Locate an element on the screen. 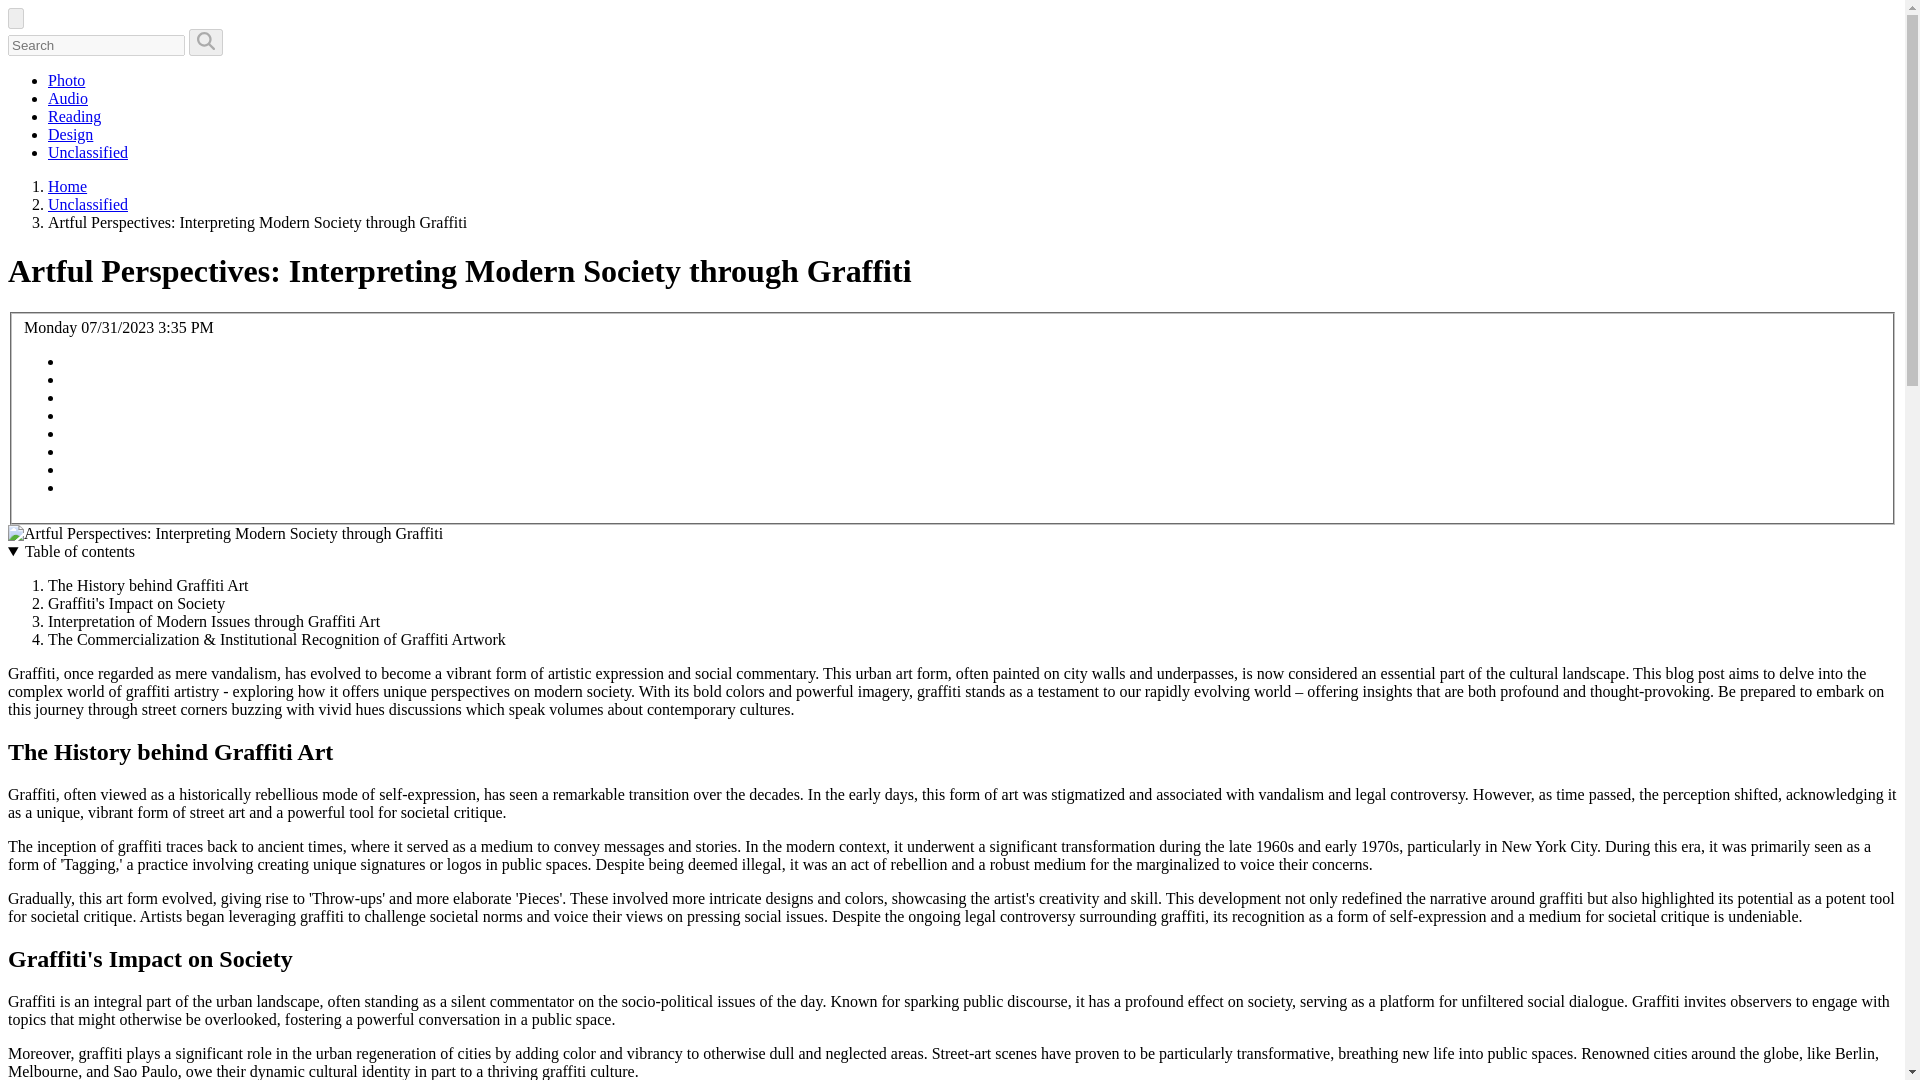 The image size is (1920, 1080). The History behind Graffiti Art is located at coordinates (148, 585).